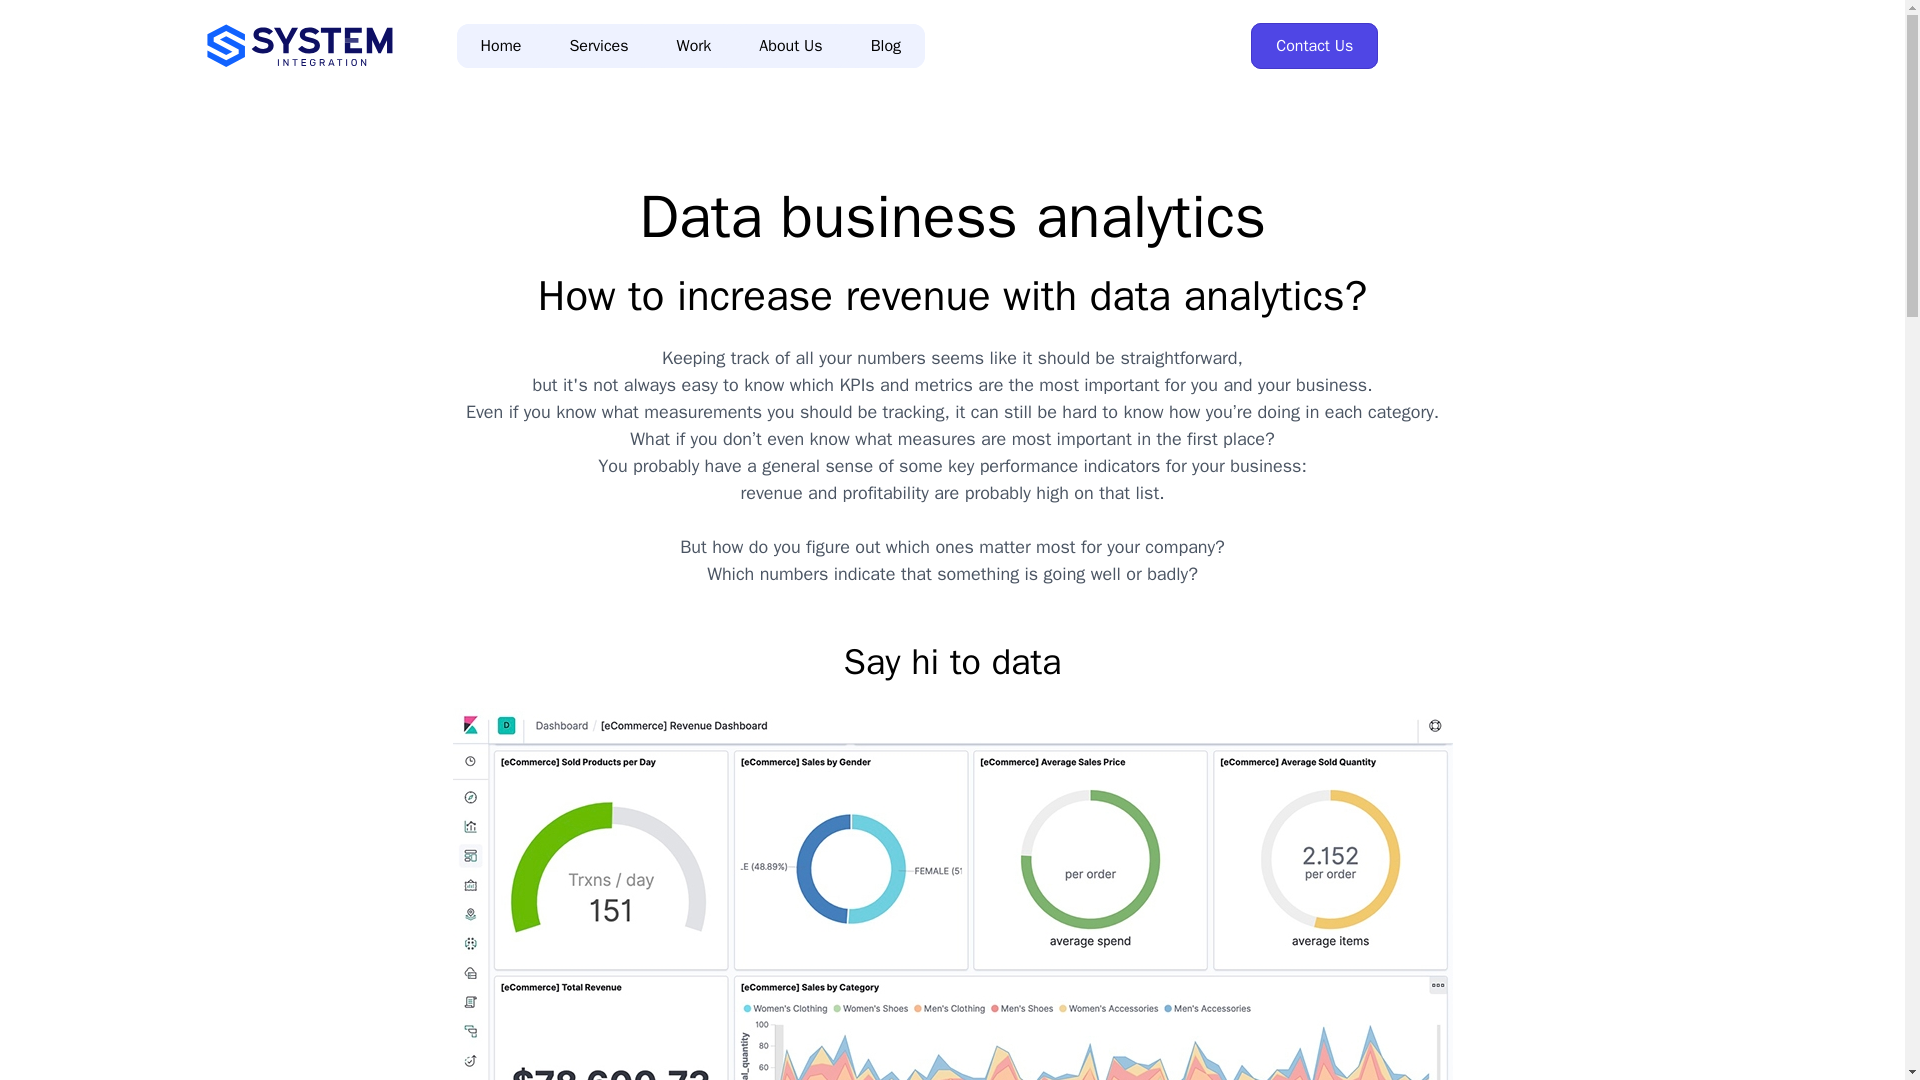 The height and width of the screenshot is (1080, 1920). Describe the element at coordinates (598, 46) in the screenshot. I see `Services` at that location.